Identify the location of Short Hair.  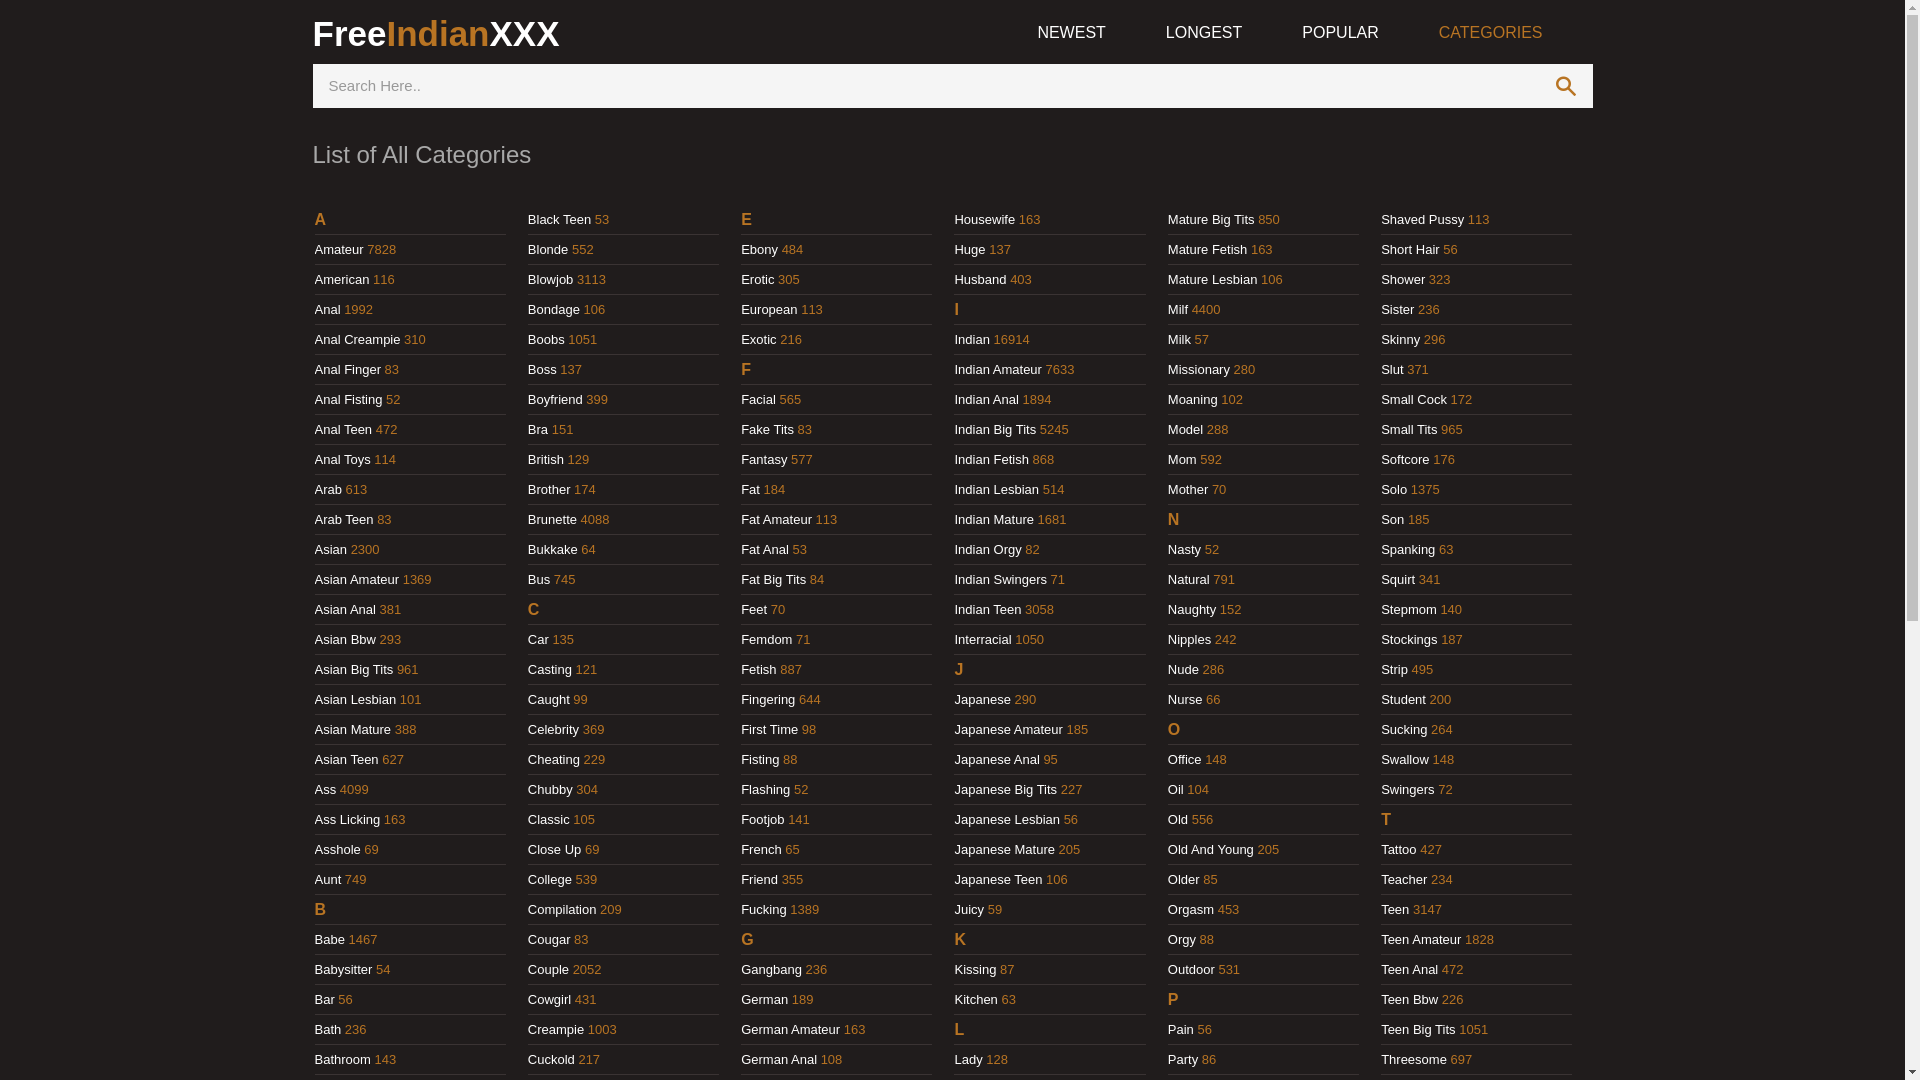
(1410, 250).